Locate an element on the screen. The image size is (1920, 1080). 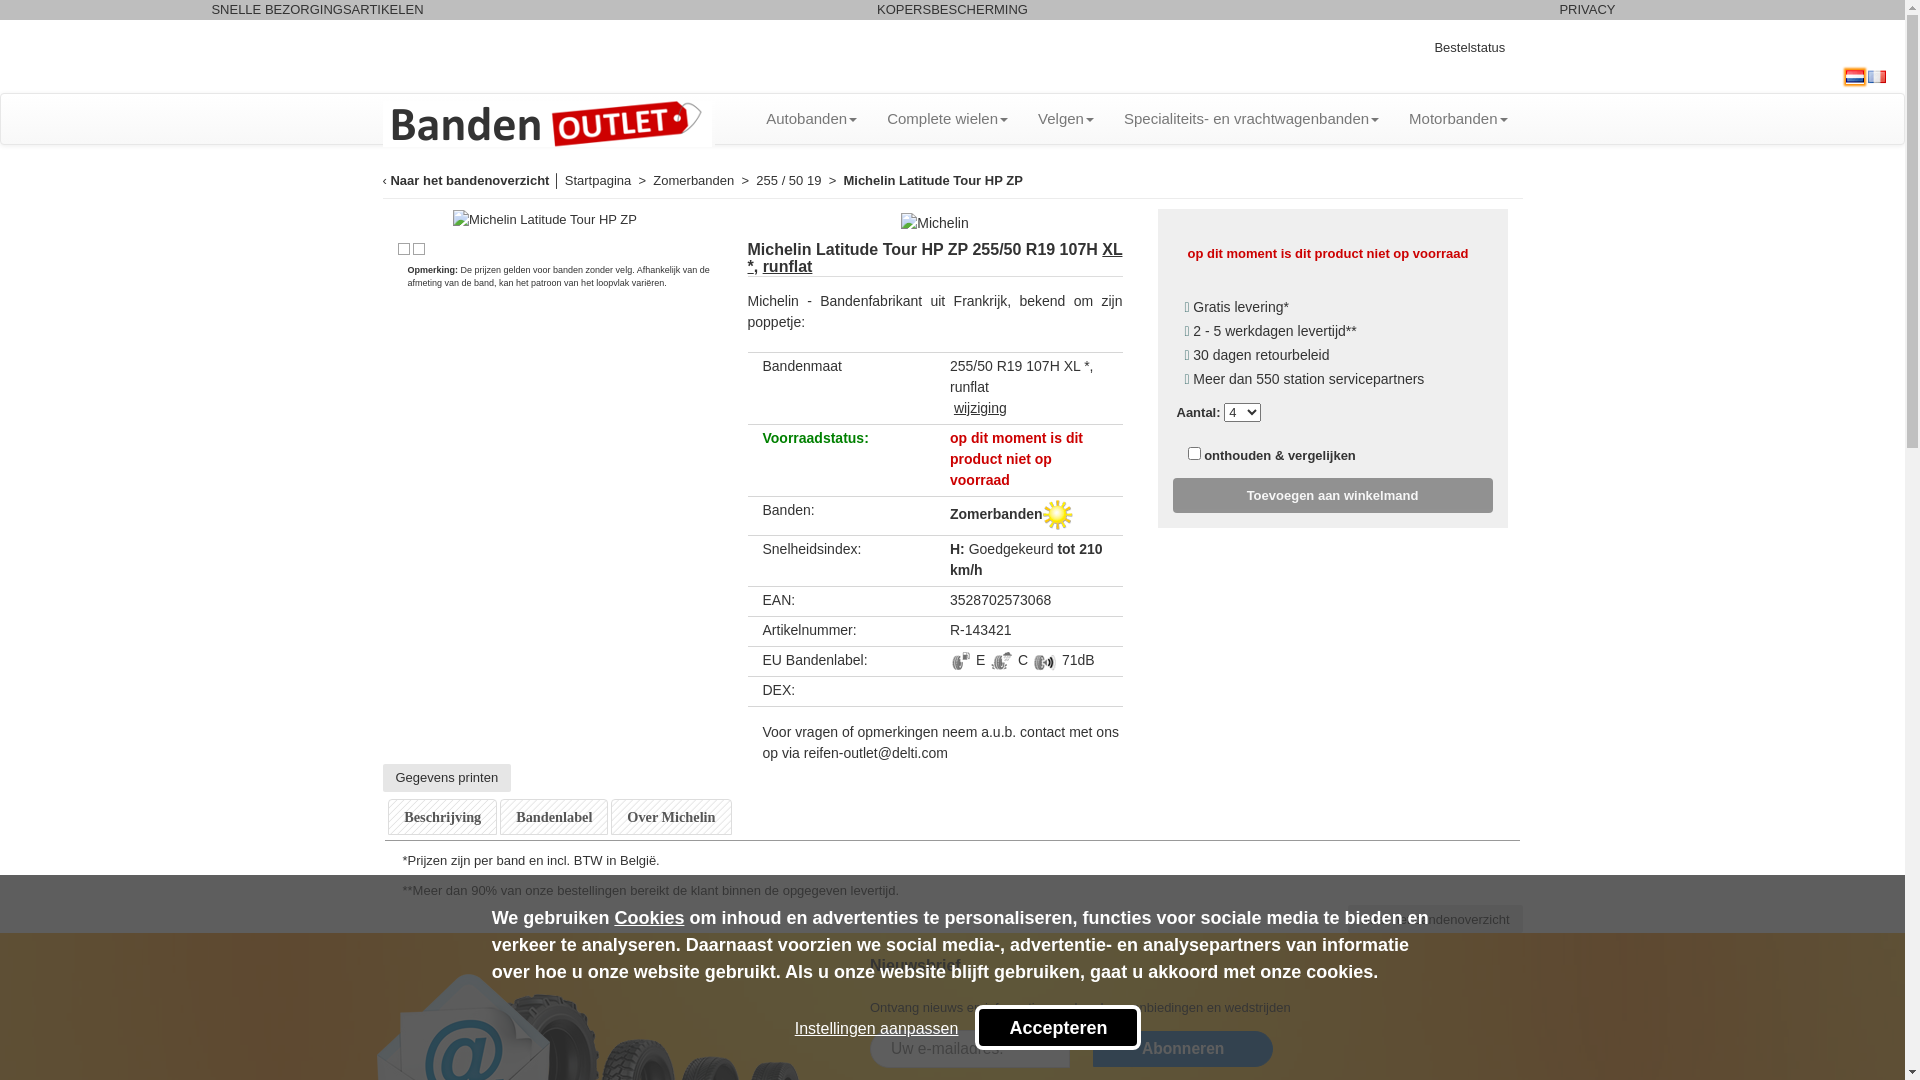
Naar het bandenoverzicht is located at coordinates (1436, 918).